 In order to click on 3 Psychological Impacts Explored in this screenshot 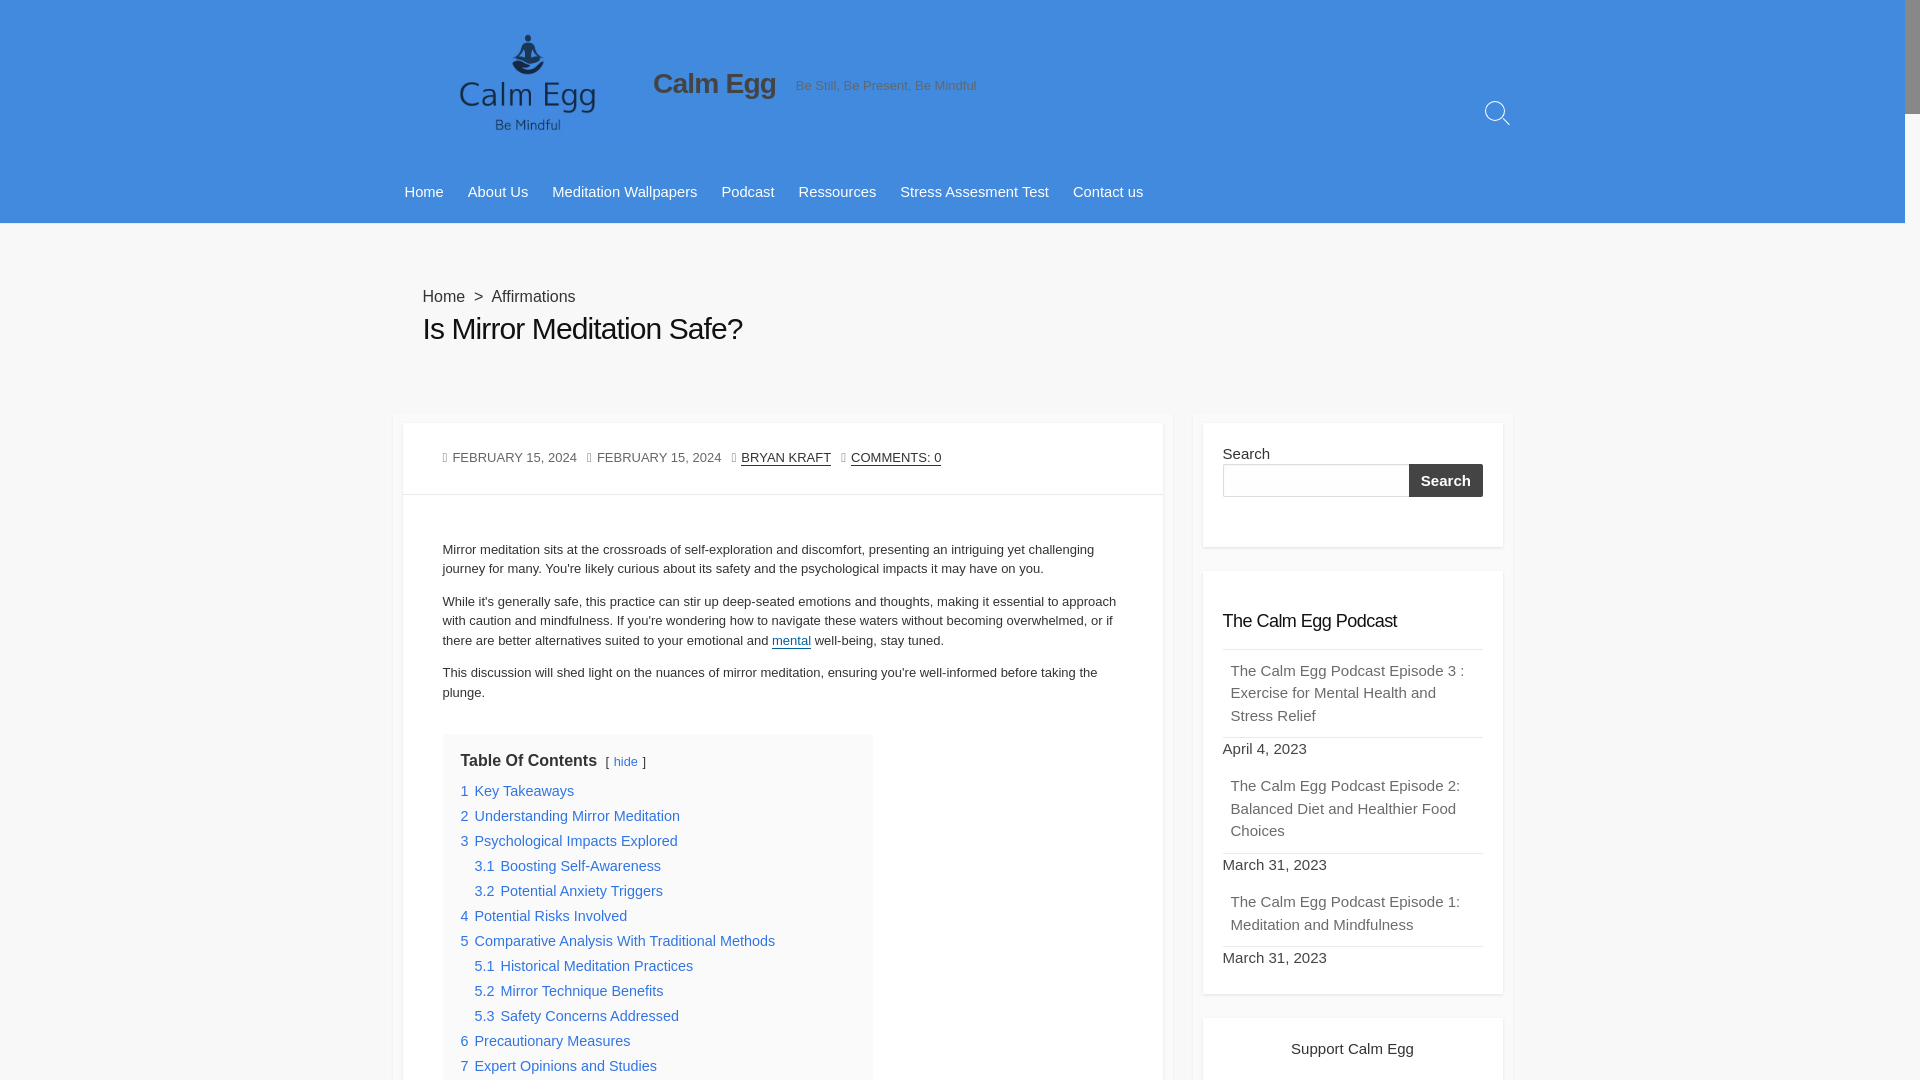, I will do `click(568, 840)`.